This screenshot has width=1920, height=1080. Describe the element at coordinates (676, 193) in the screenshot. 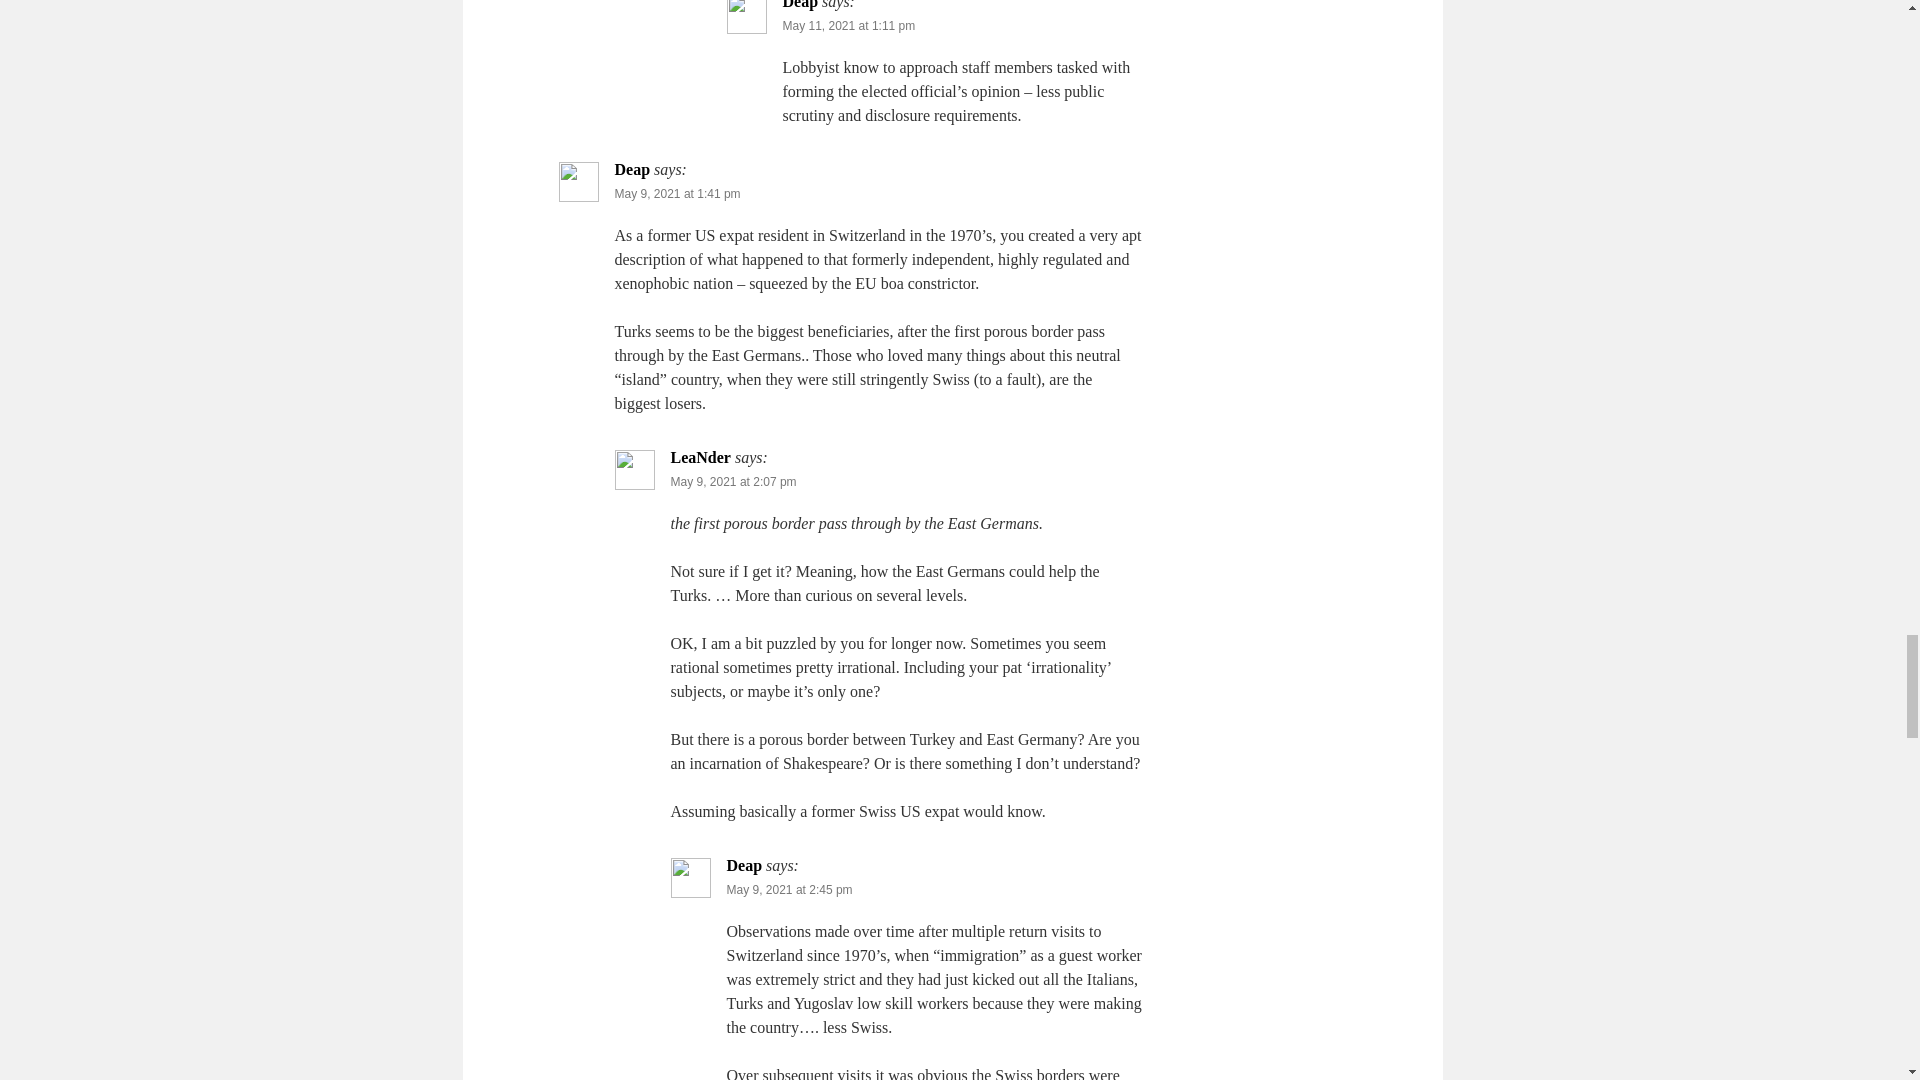

I see `May 9, 2021 at 1:41 pm` at that location.